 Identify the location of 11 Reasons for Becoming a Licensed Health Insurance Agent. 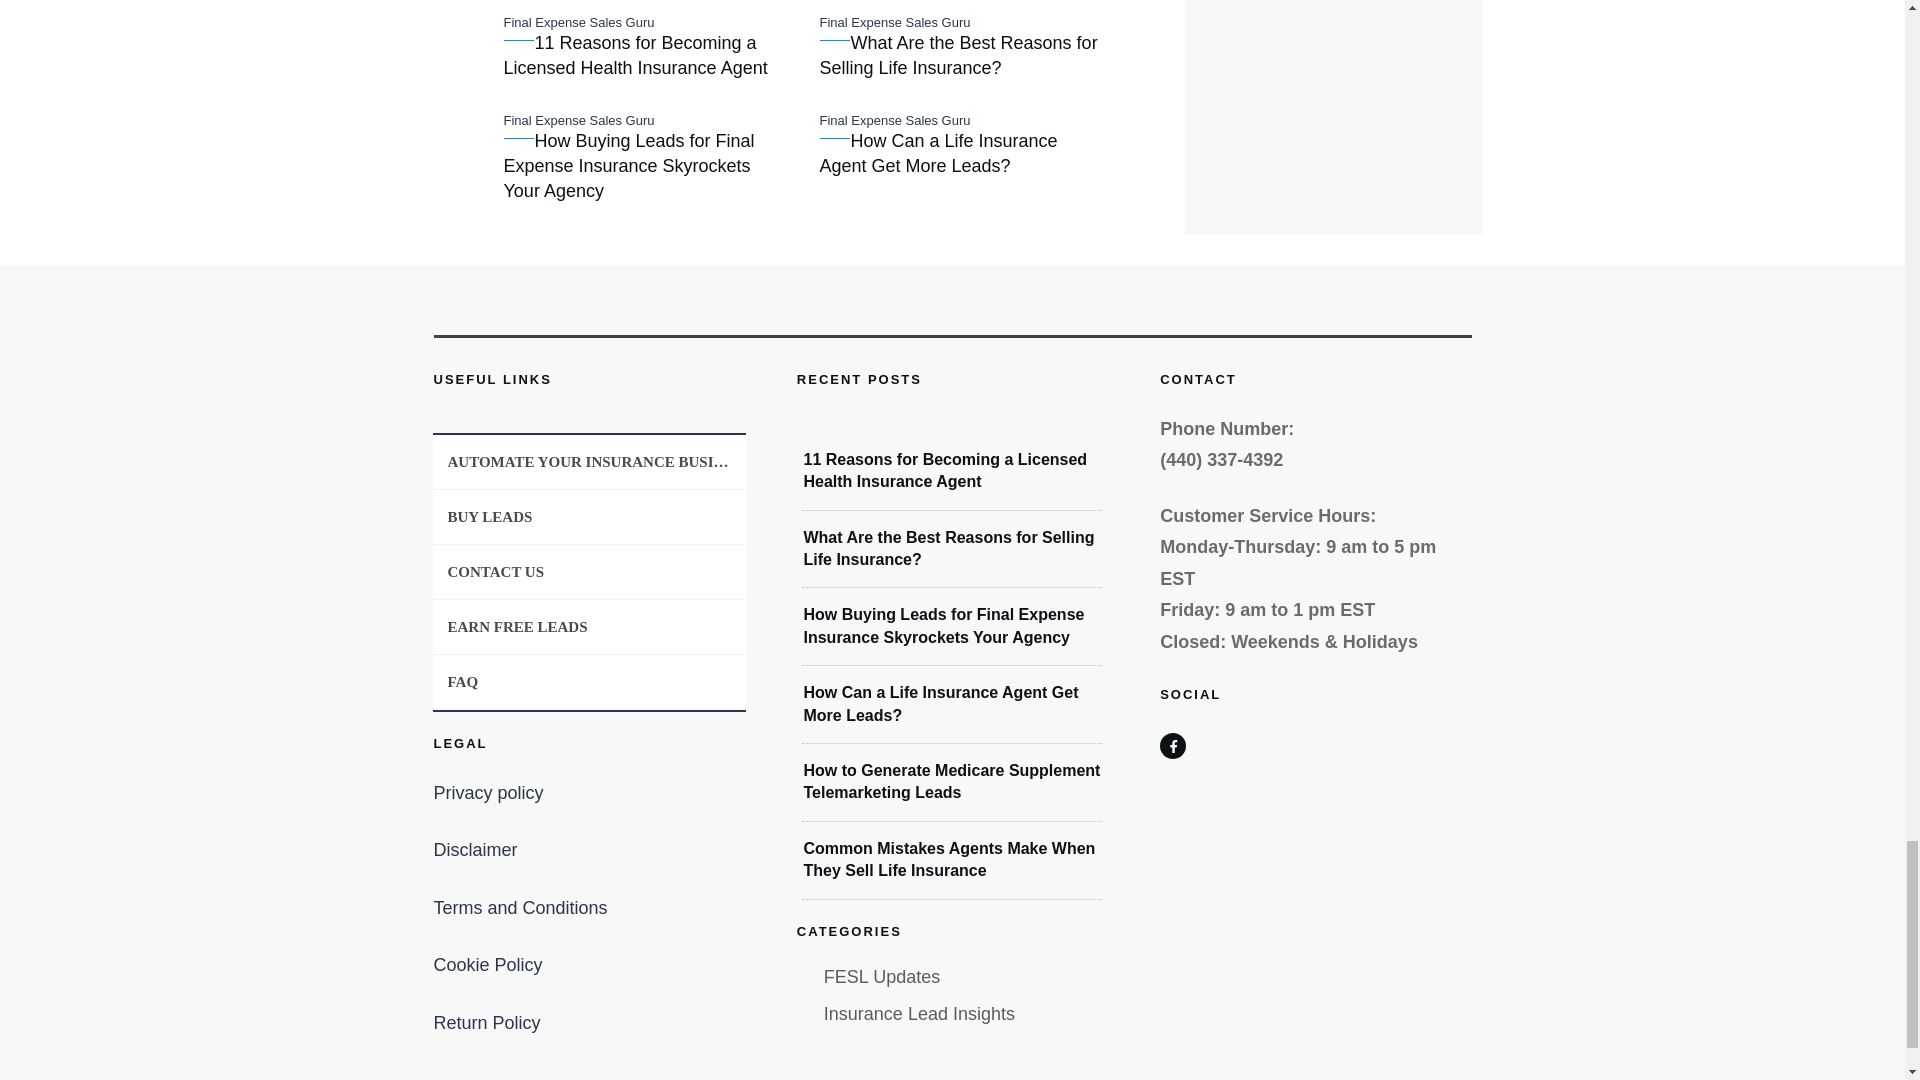
(636, 55).